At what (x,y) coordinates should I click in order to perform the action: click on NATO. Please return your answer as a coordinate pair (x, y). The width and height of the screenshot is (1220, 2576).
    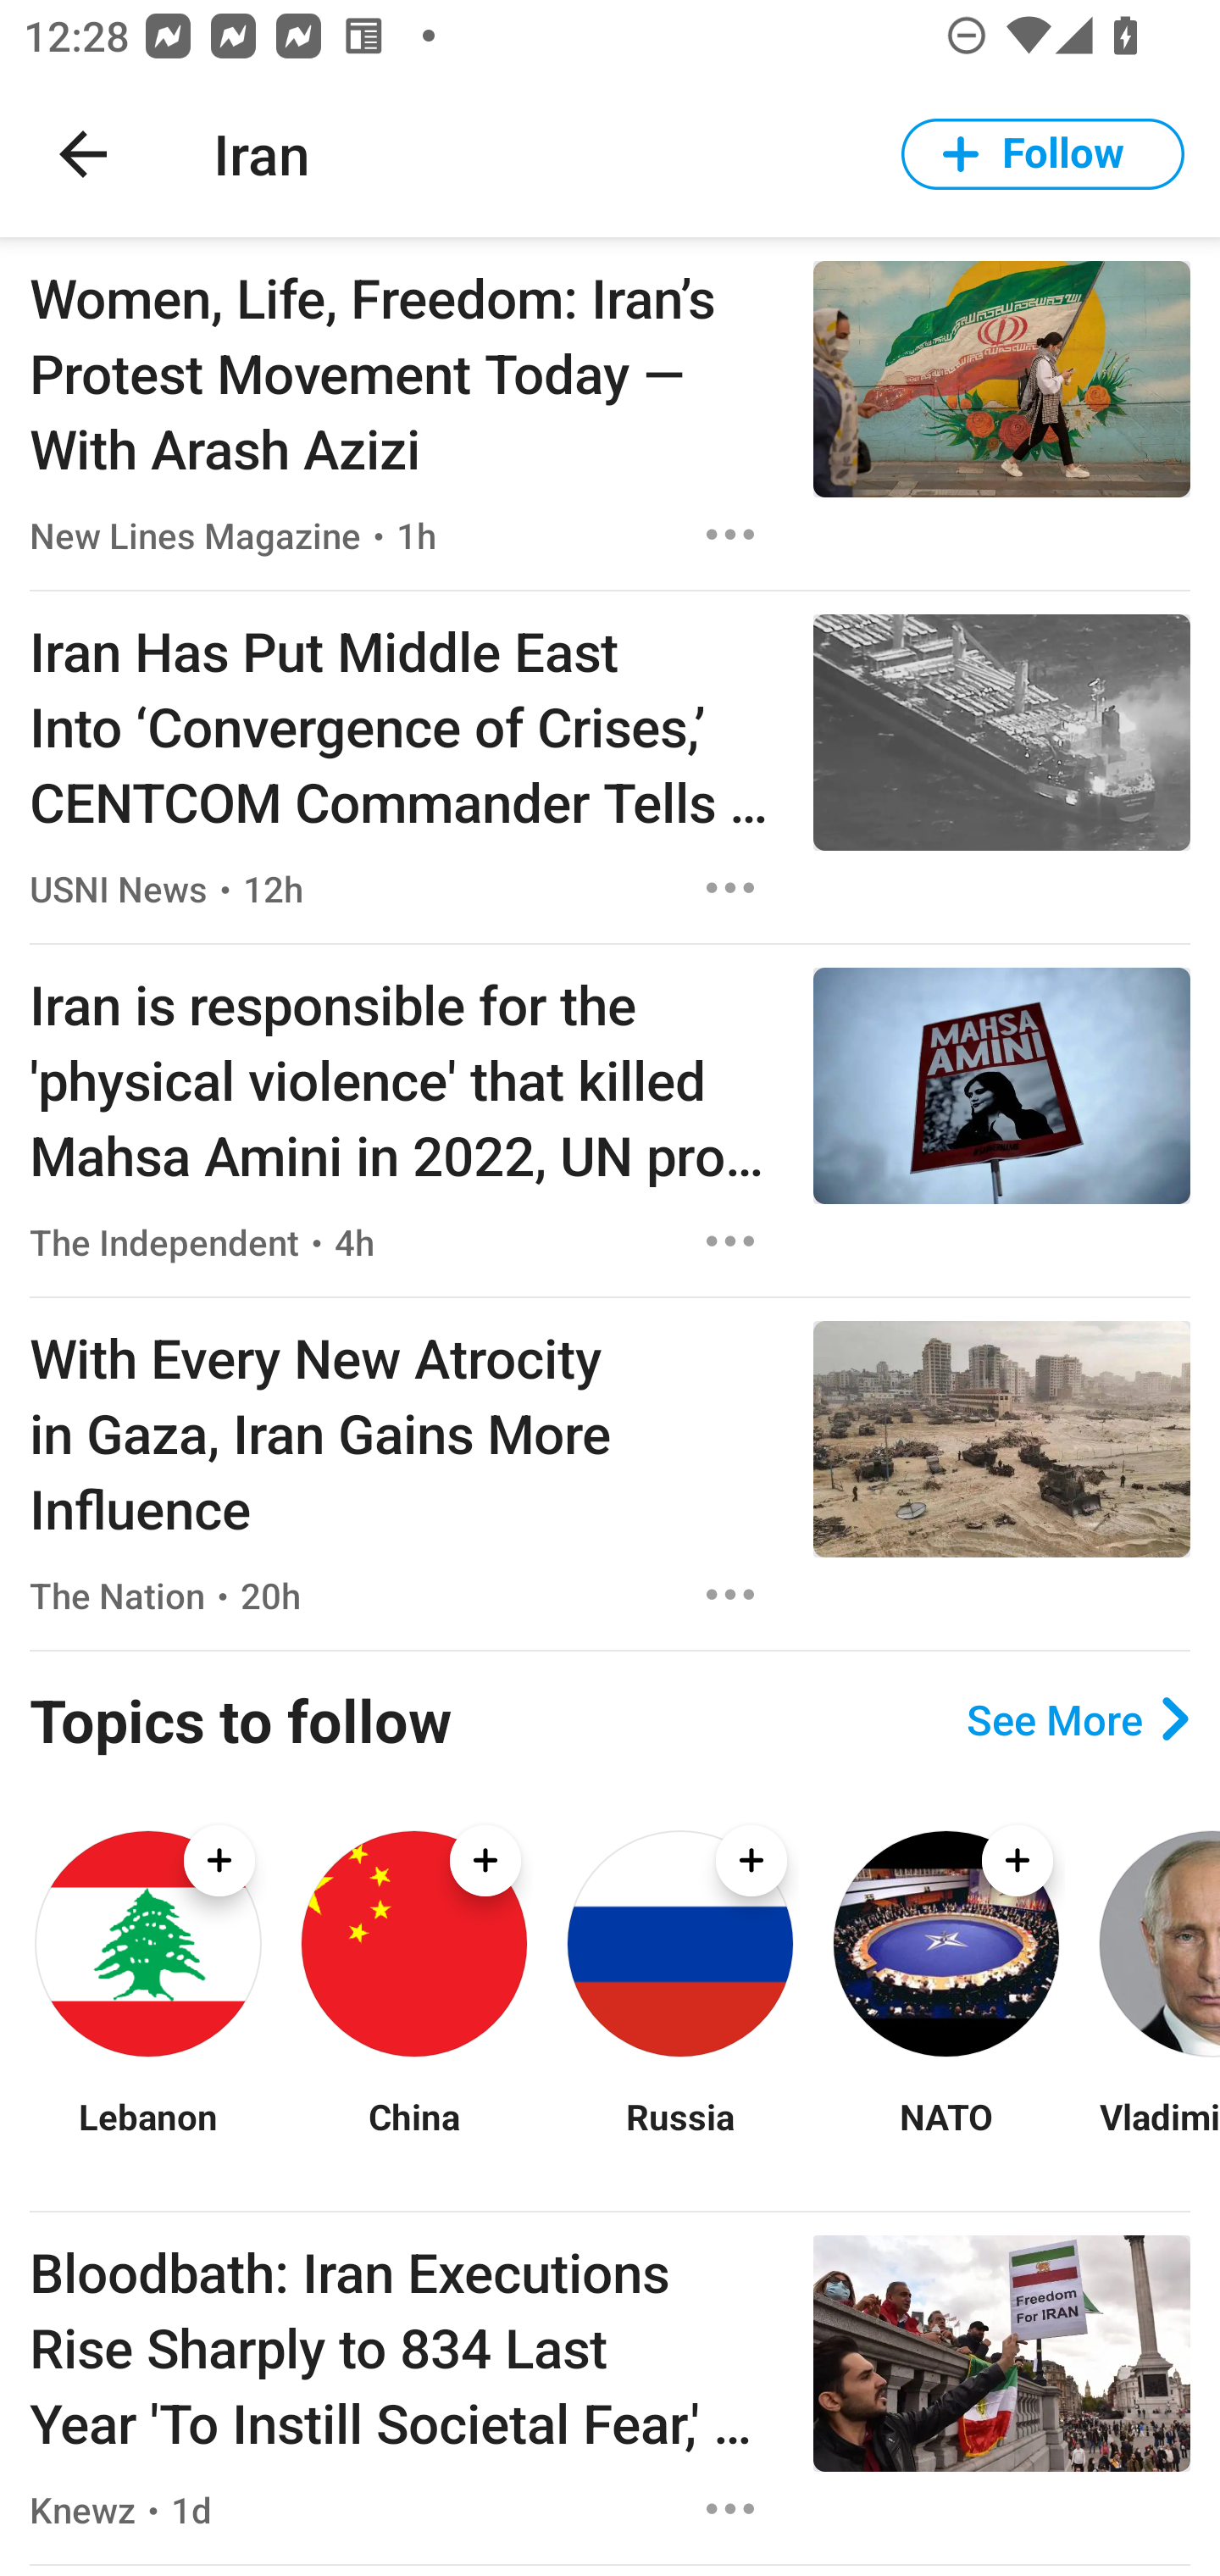
    Looking at the image, I should click on (945, 2136).